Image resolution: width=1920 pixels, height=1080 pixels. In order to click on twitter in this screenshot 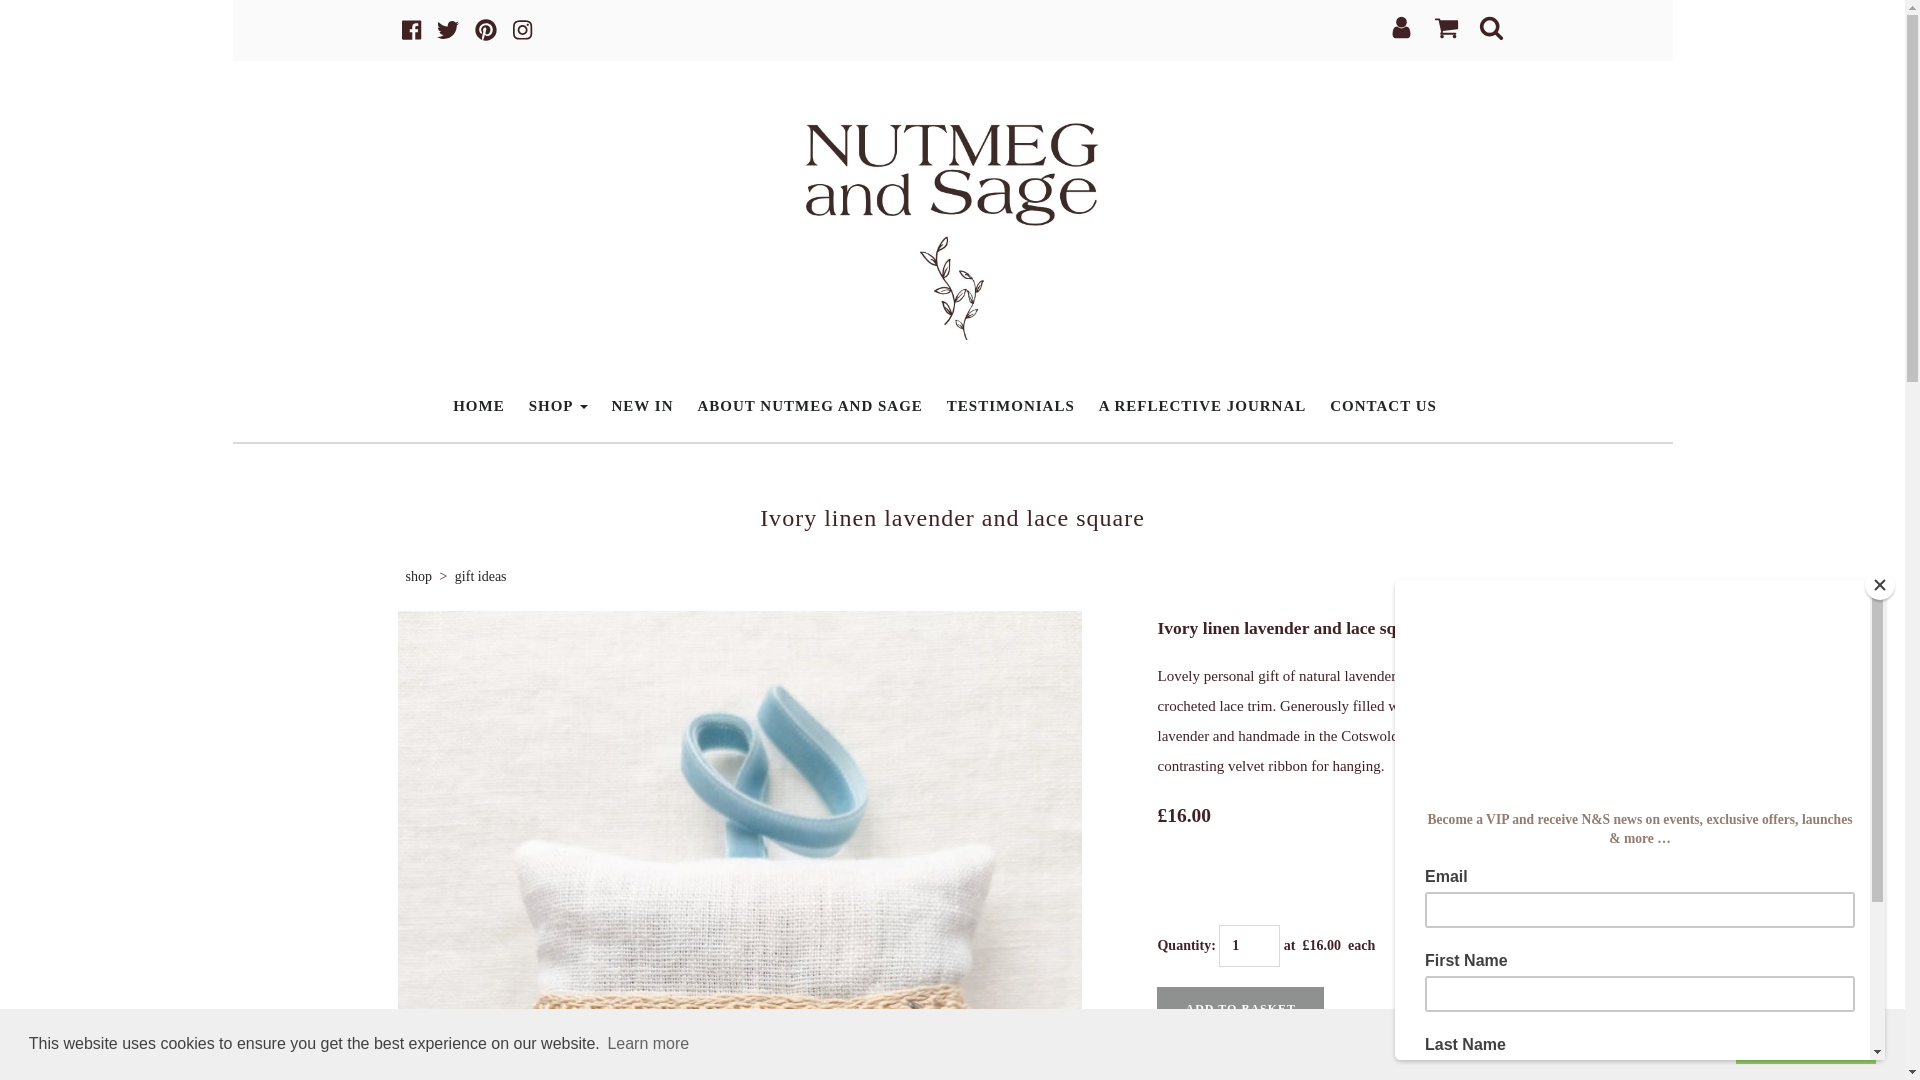, I will do `click(448, 30)`.